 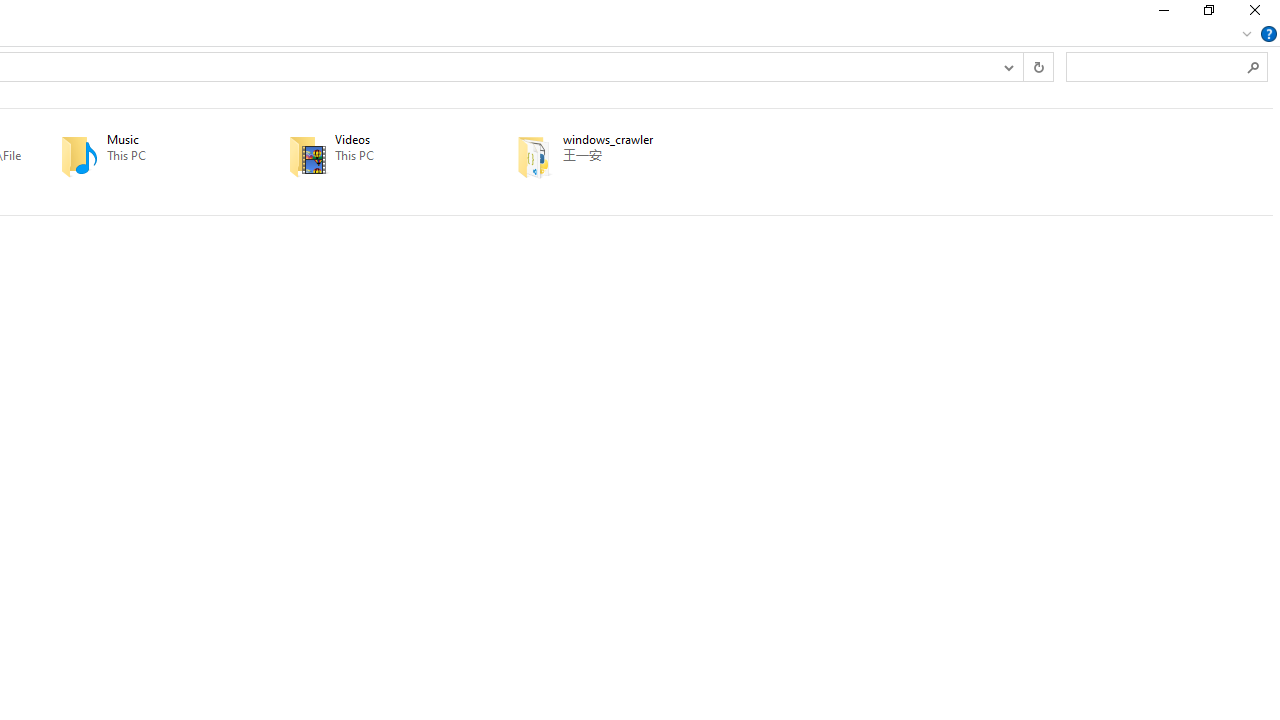 What do you see at coordinates (1162, 14) in the screenshot?
I see `Minimize` at bounding box center [1162, 14].